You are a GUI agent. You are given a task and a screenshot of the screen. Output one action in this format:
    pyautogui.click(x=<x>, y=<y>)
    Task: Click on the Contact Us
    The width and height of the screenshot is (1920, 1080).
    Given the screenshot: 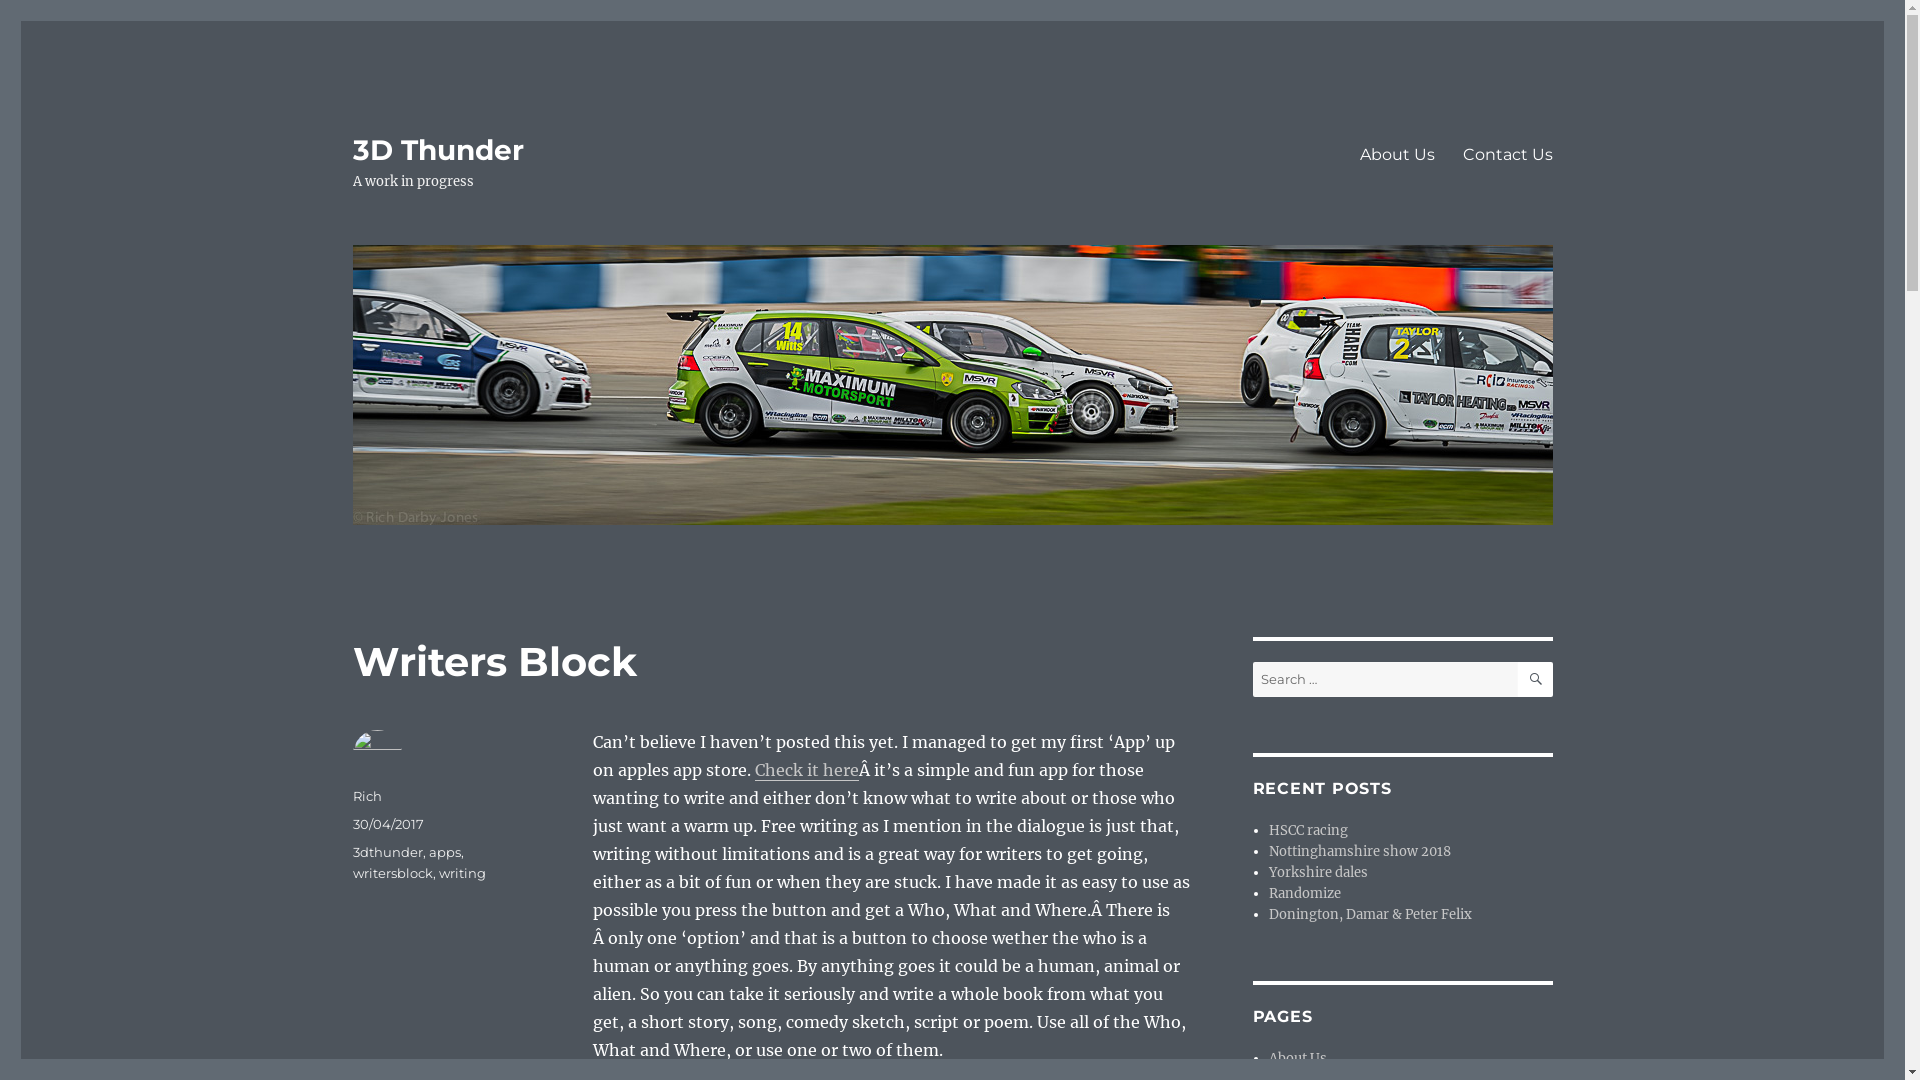 What is the action you would take?
    pyautogui.click(x=1507, y=154)
    